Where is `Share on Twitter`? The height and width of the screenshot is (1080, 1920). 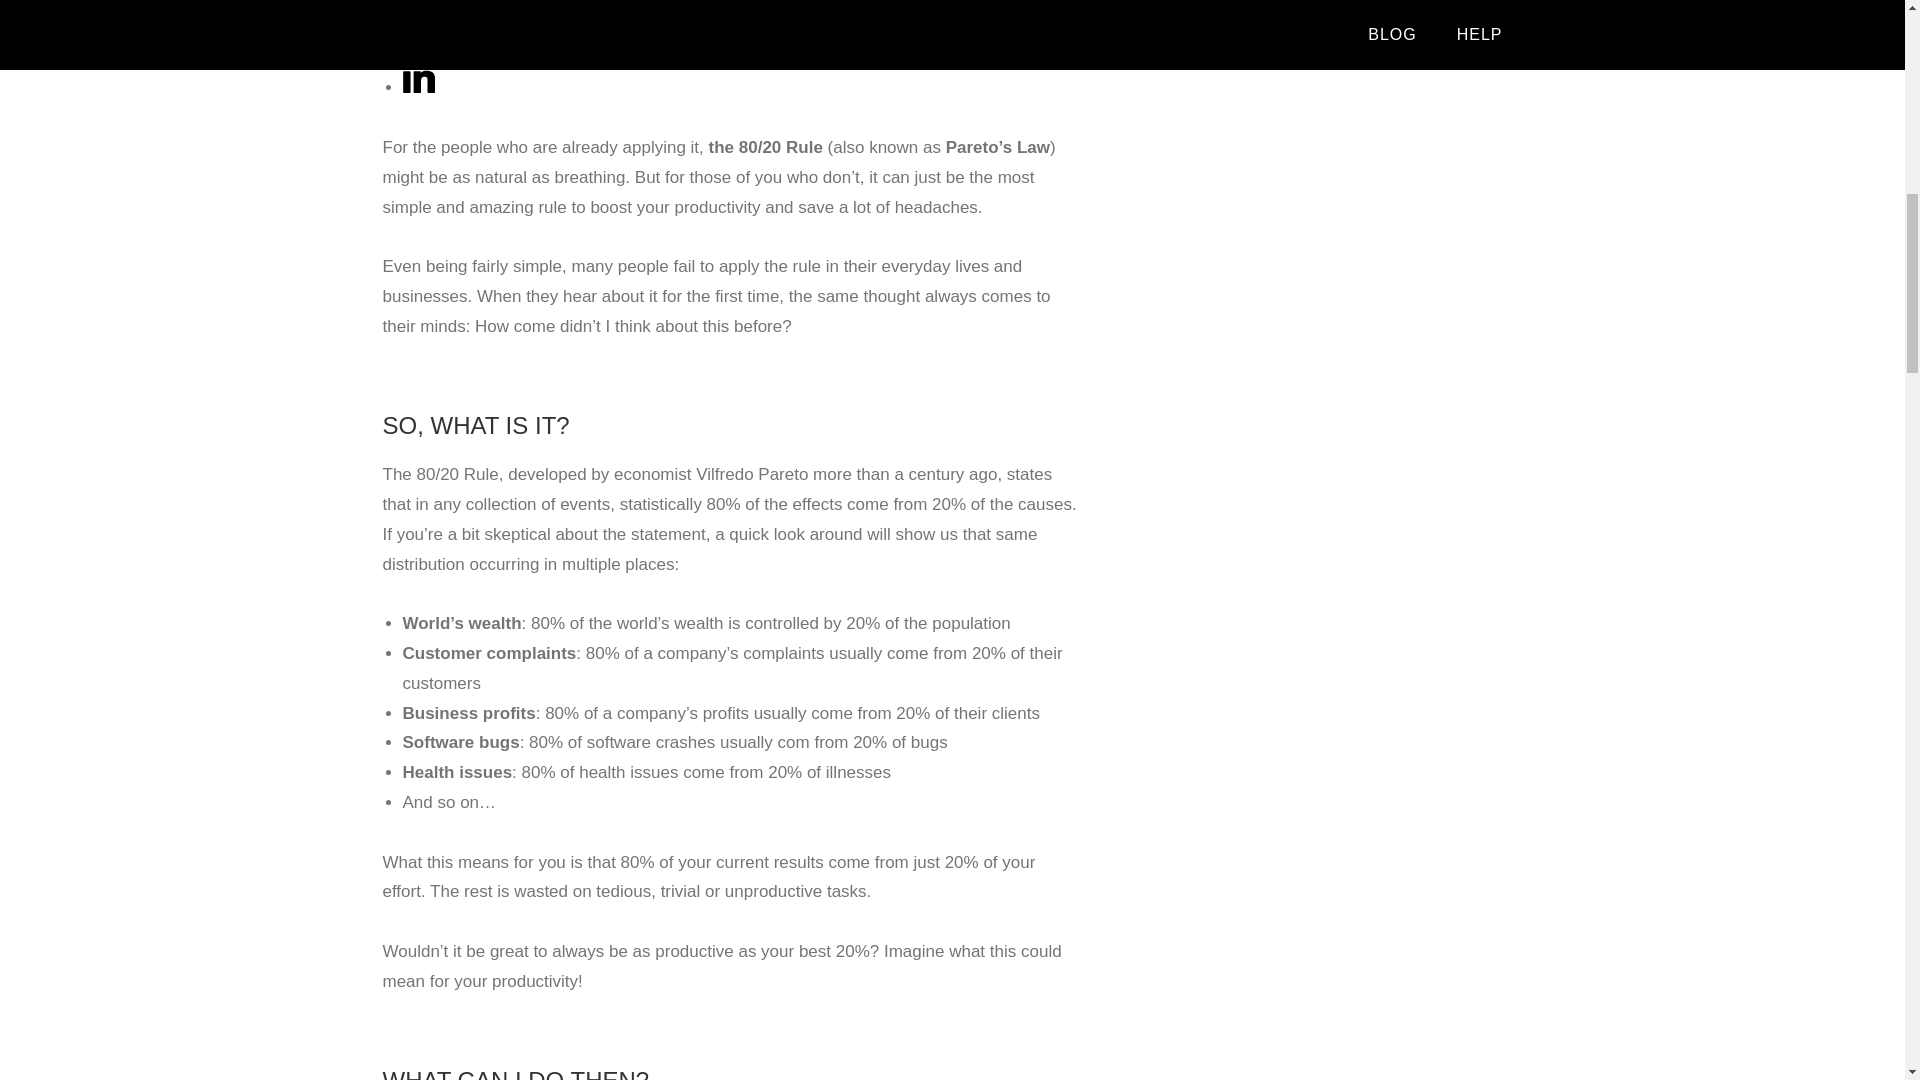
Share on Twitter is located at coordinates (742, 7).